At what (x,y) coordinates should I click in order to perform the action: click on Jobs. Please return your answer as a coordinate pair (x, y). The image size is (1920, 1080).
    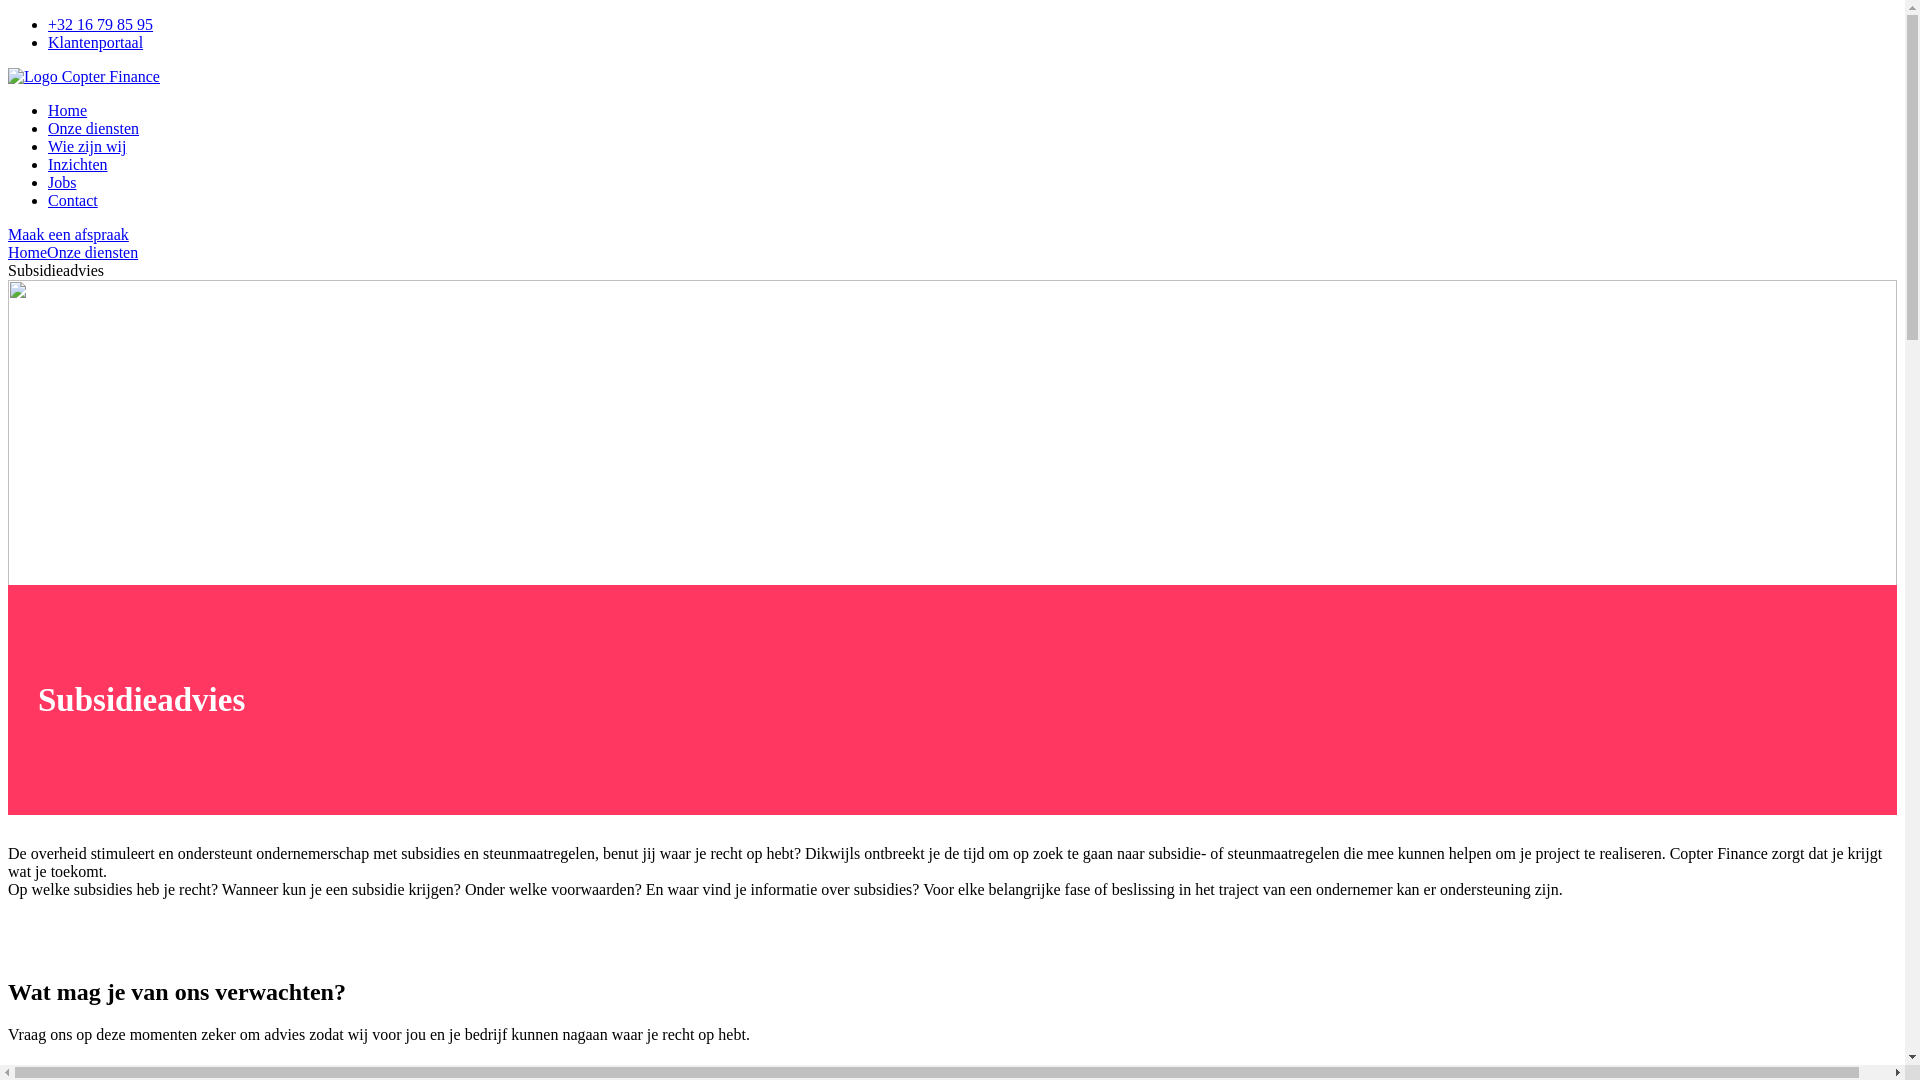
    Looking at the image, I should click on (62, 182).